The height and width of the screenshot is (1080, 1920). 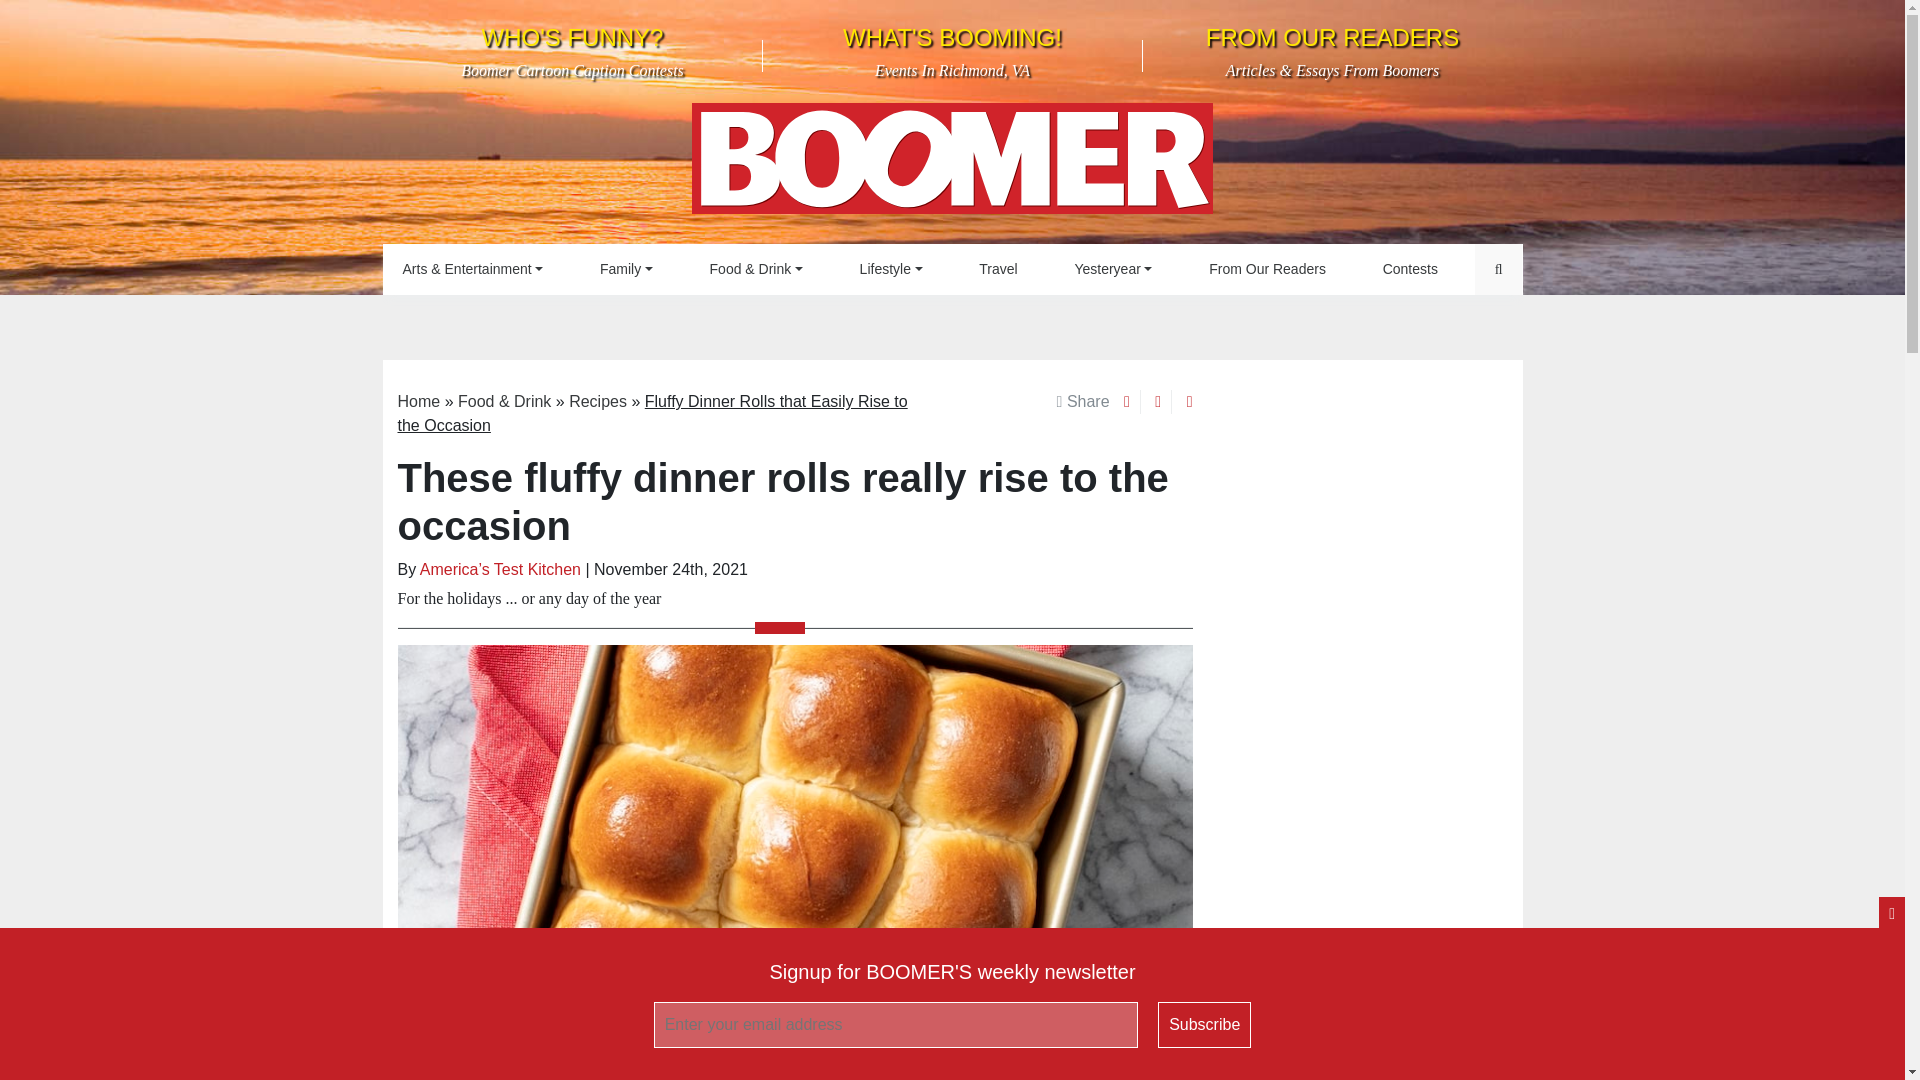 What do you see at coordinates (1266, 269) in the screenshot?
I see `Contests` at bounding box center [1266, 269].